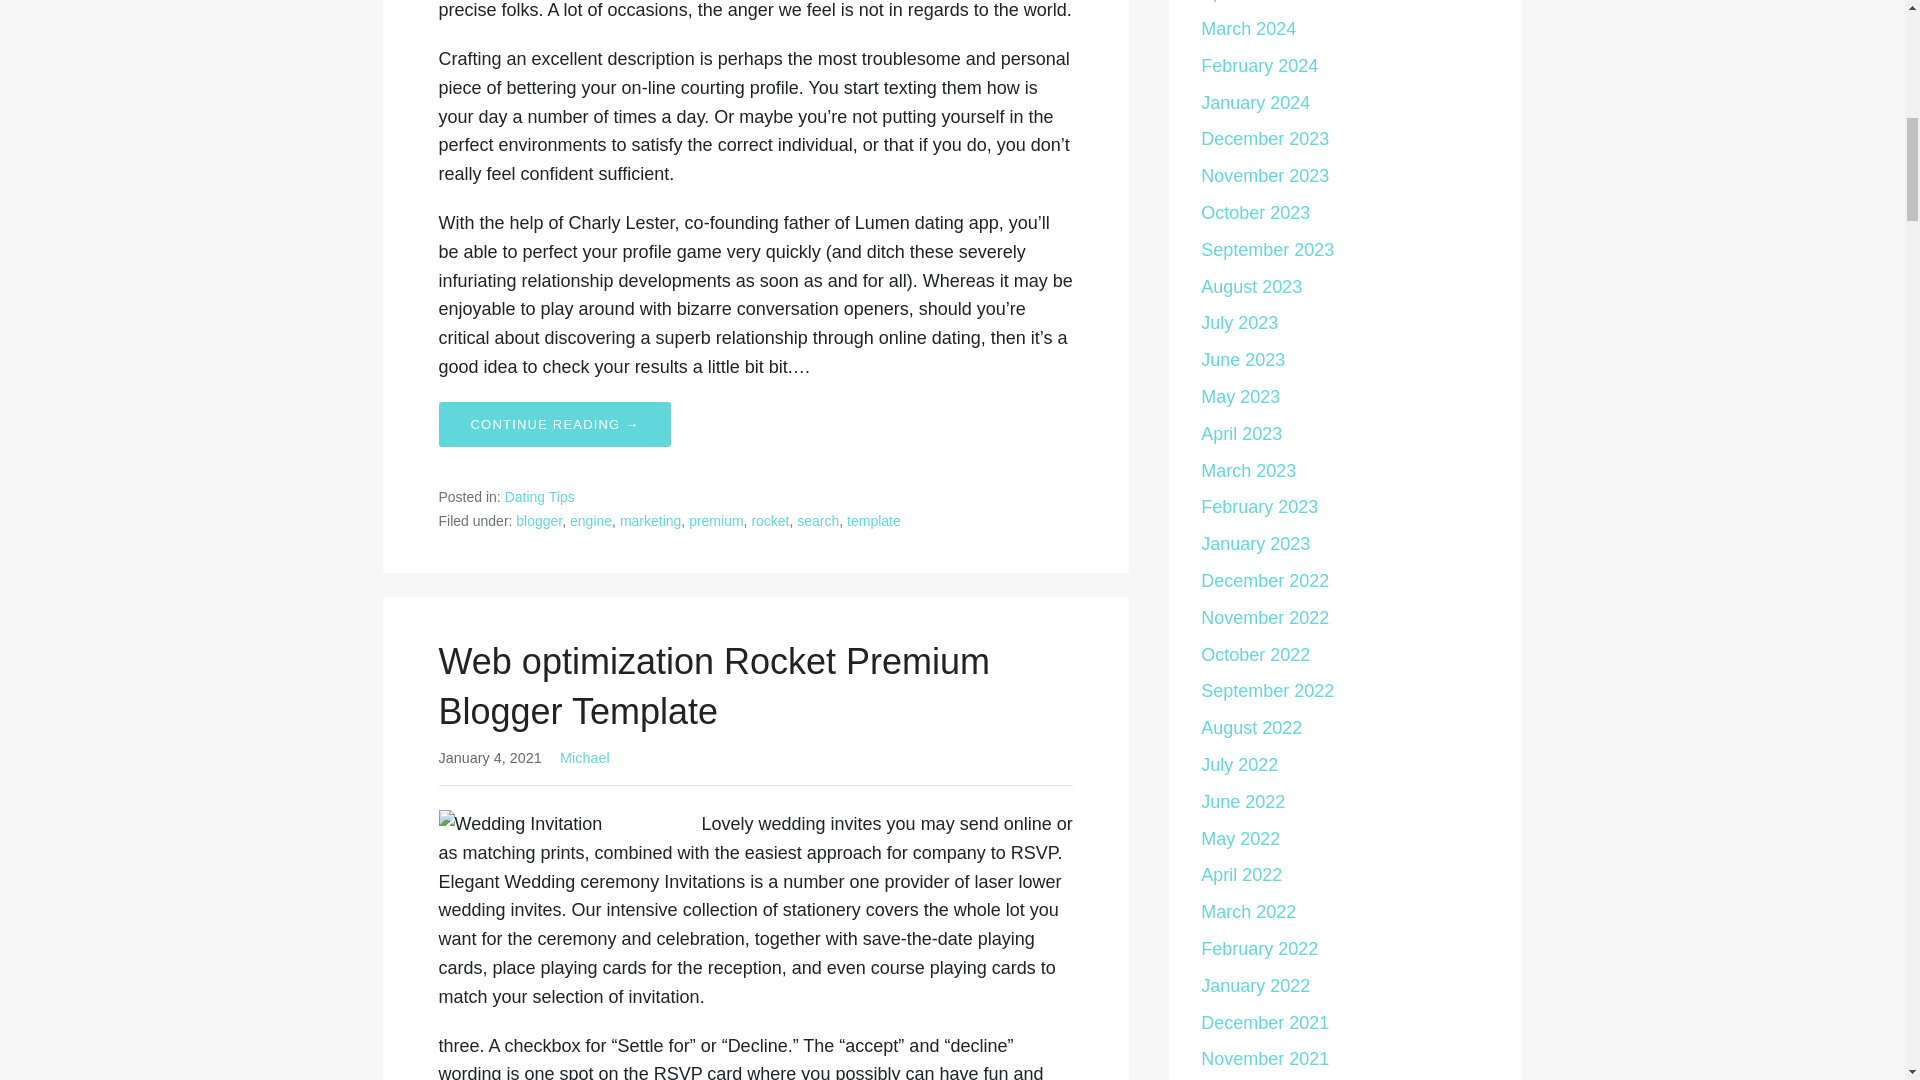  I want to click on engine, so click(591, 521).